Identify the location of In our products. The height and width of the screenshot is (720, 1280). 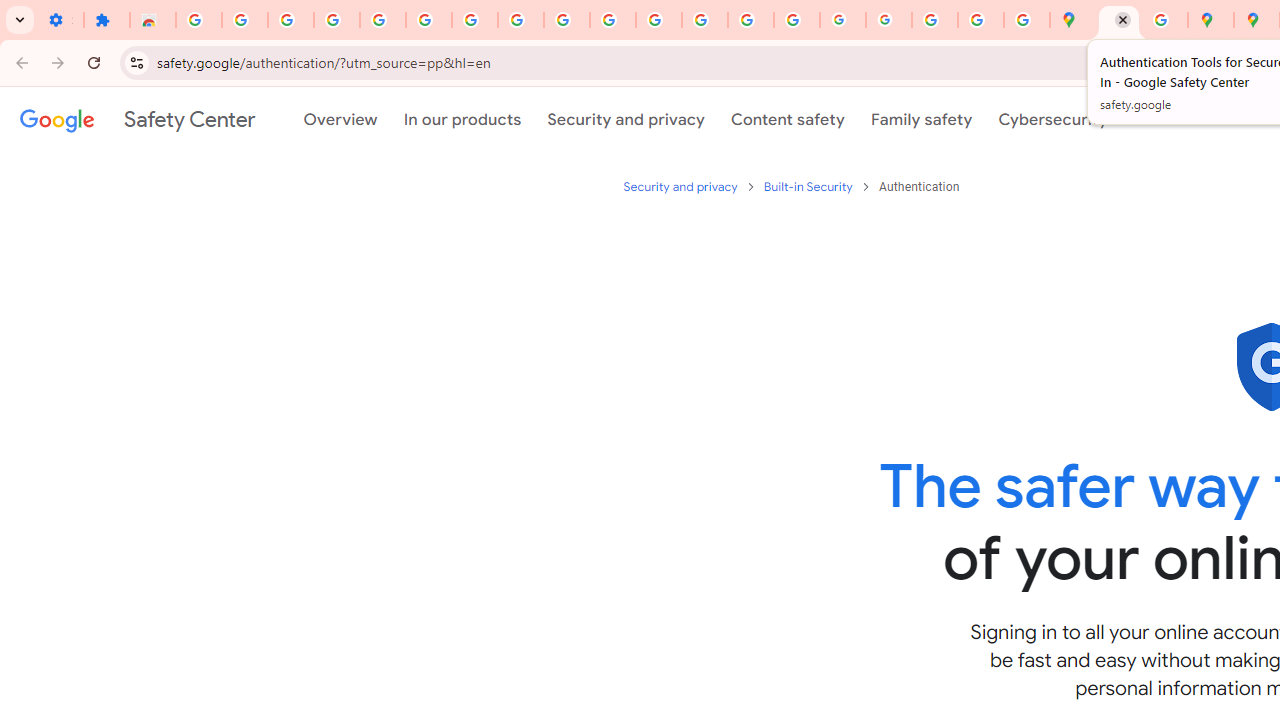
(462, 119).